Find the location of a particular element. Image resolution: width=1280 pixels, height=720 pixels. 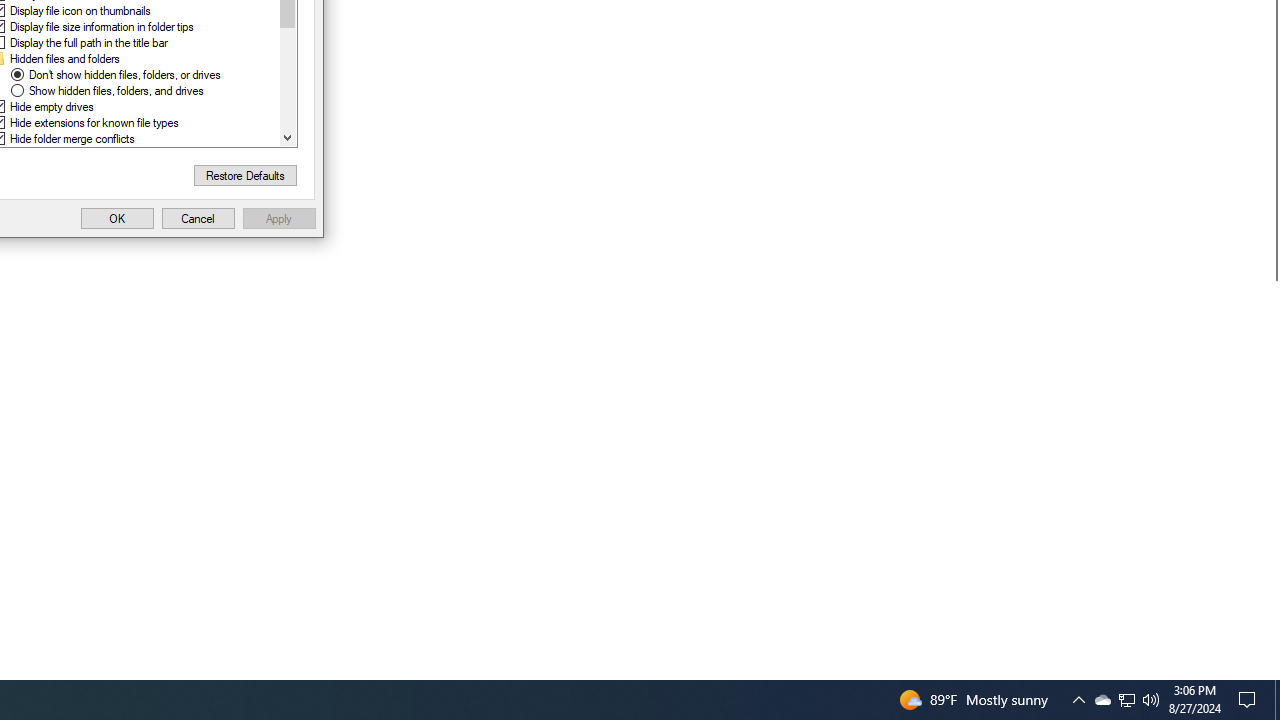

Display the full path in the title bar is located at coordinates (88, 43).